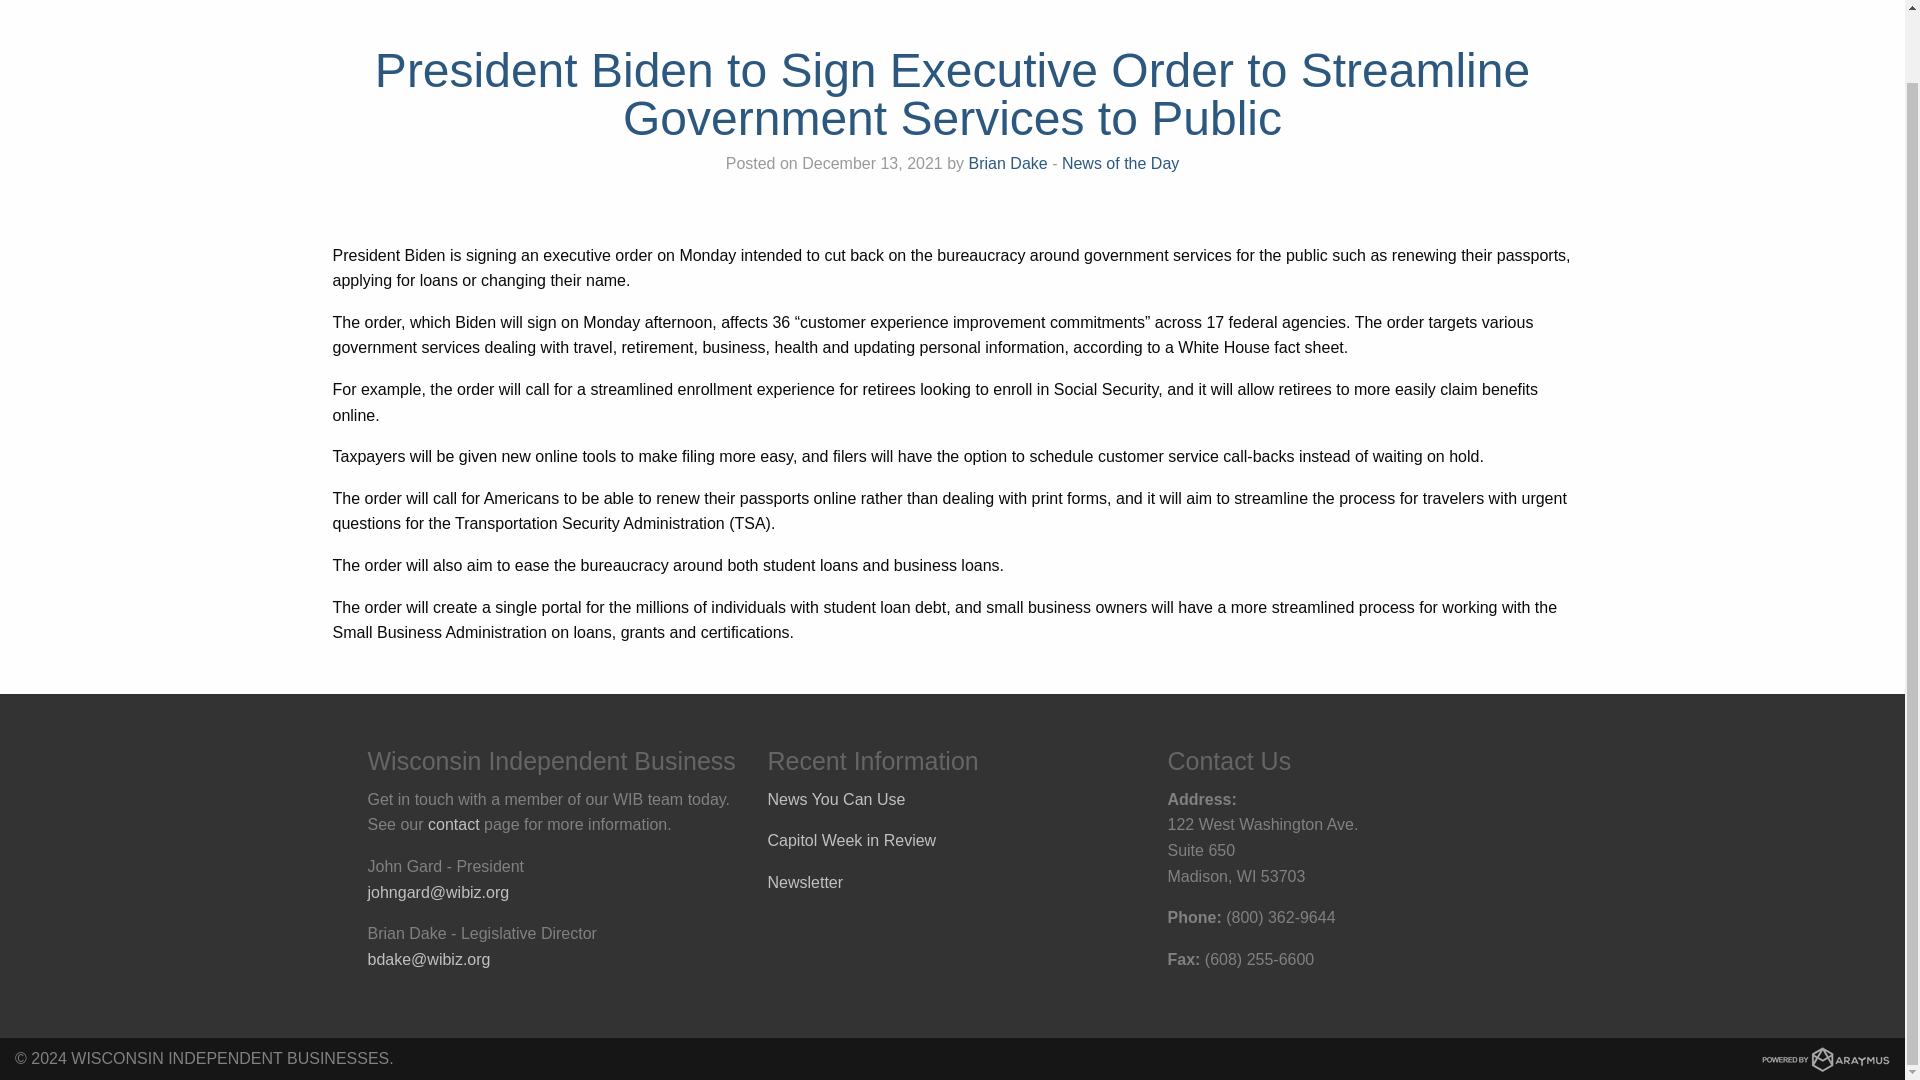  What do you see at coordinates (1120, 163) in the screenshot?
I see `News of the Day` at bounding box center [1120, 163].